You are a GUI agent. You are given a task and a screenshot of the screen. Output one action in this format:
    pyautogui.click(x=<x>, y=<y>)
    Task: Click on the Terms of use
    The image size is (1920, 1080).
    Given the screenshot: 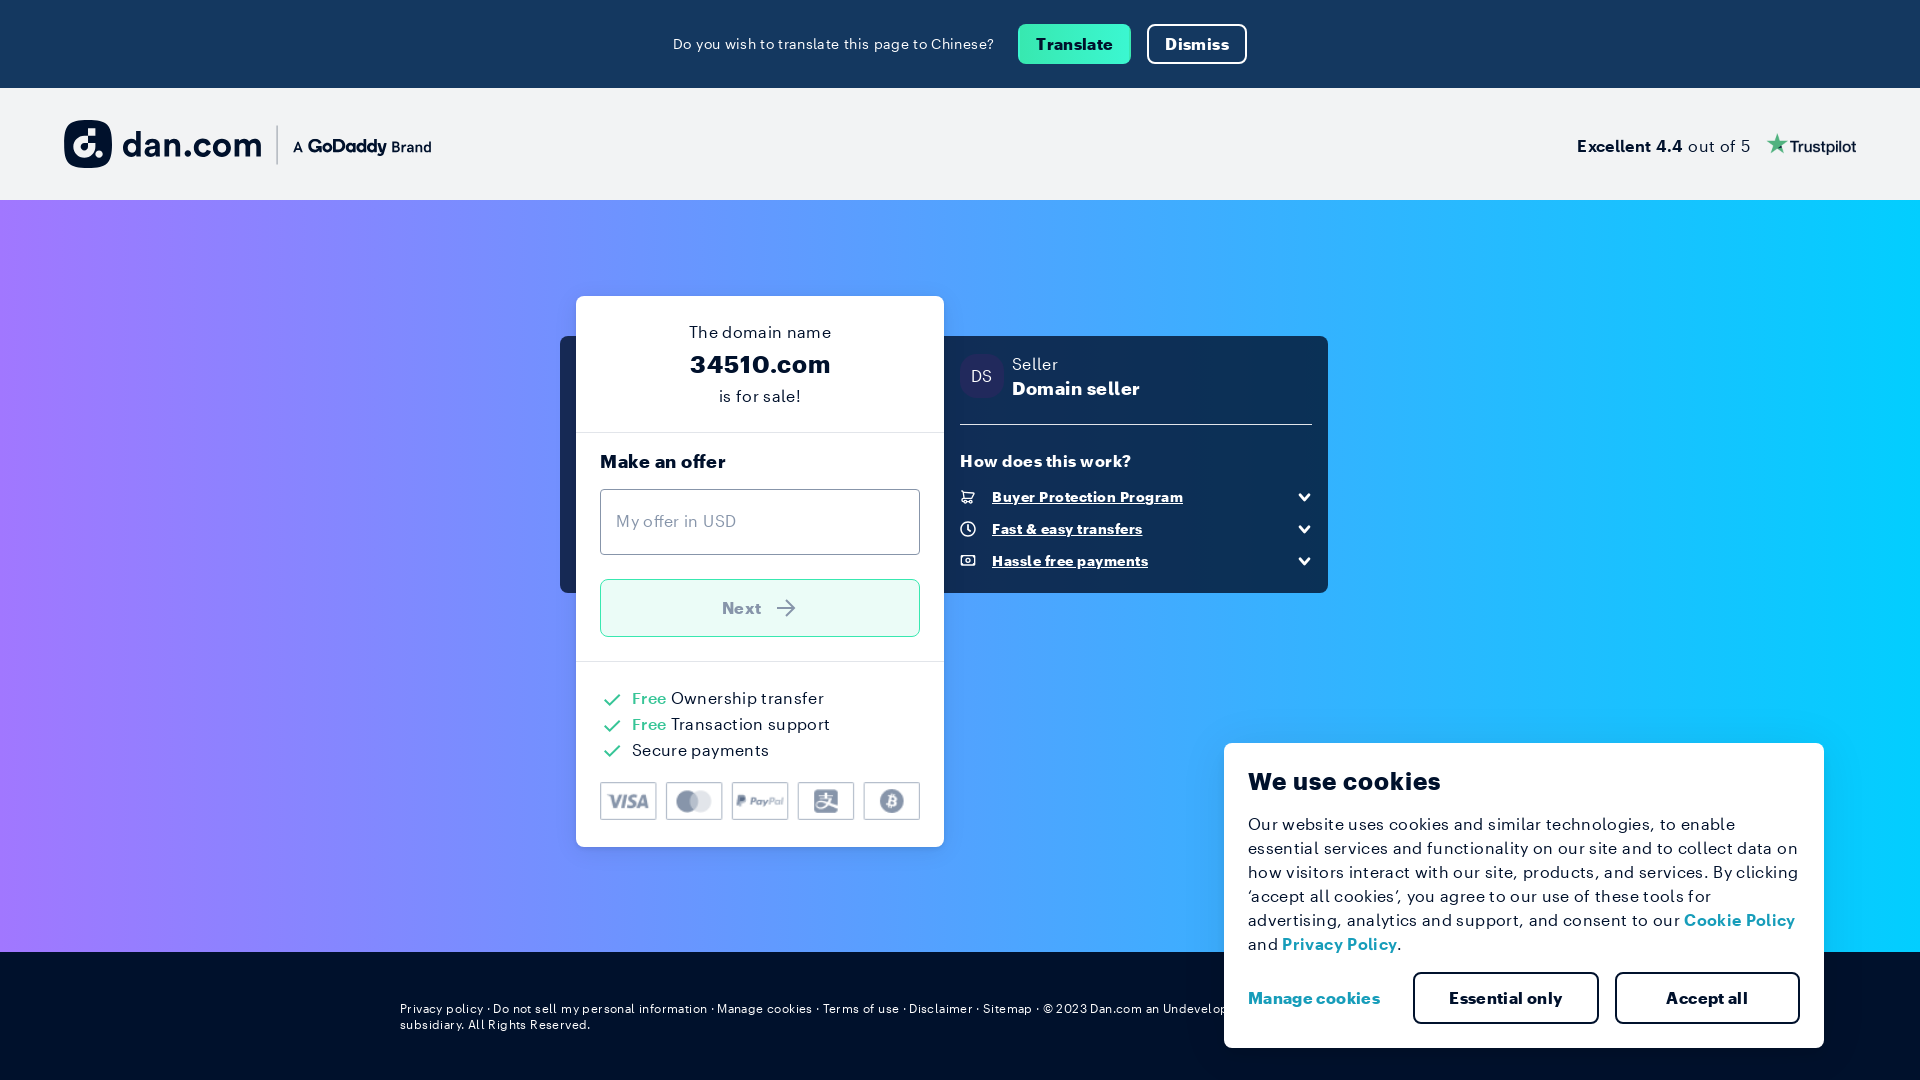 What is the action you would take?
    pyautogui.click(x=862, y=1008)
    